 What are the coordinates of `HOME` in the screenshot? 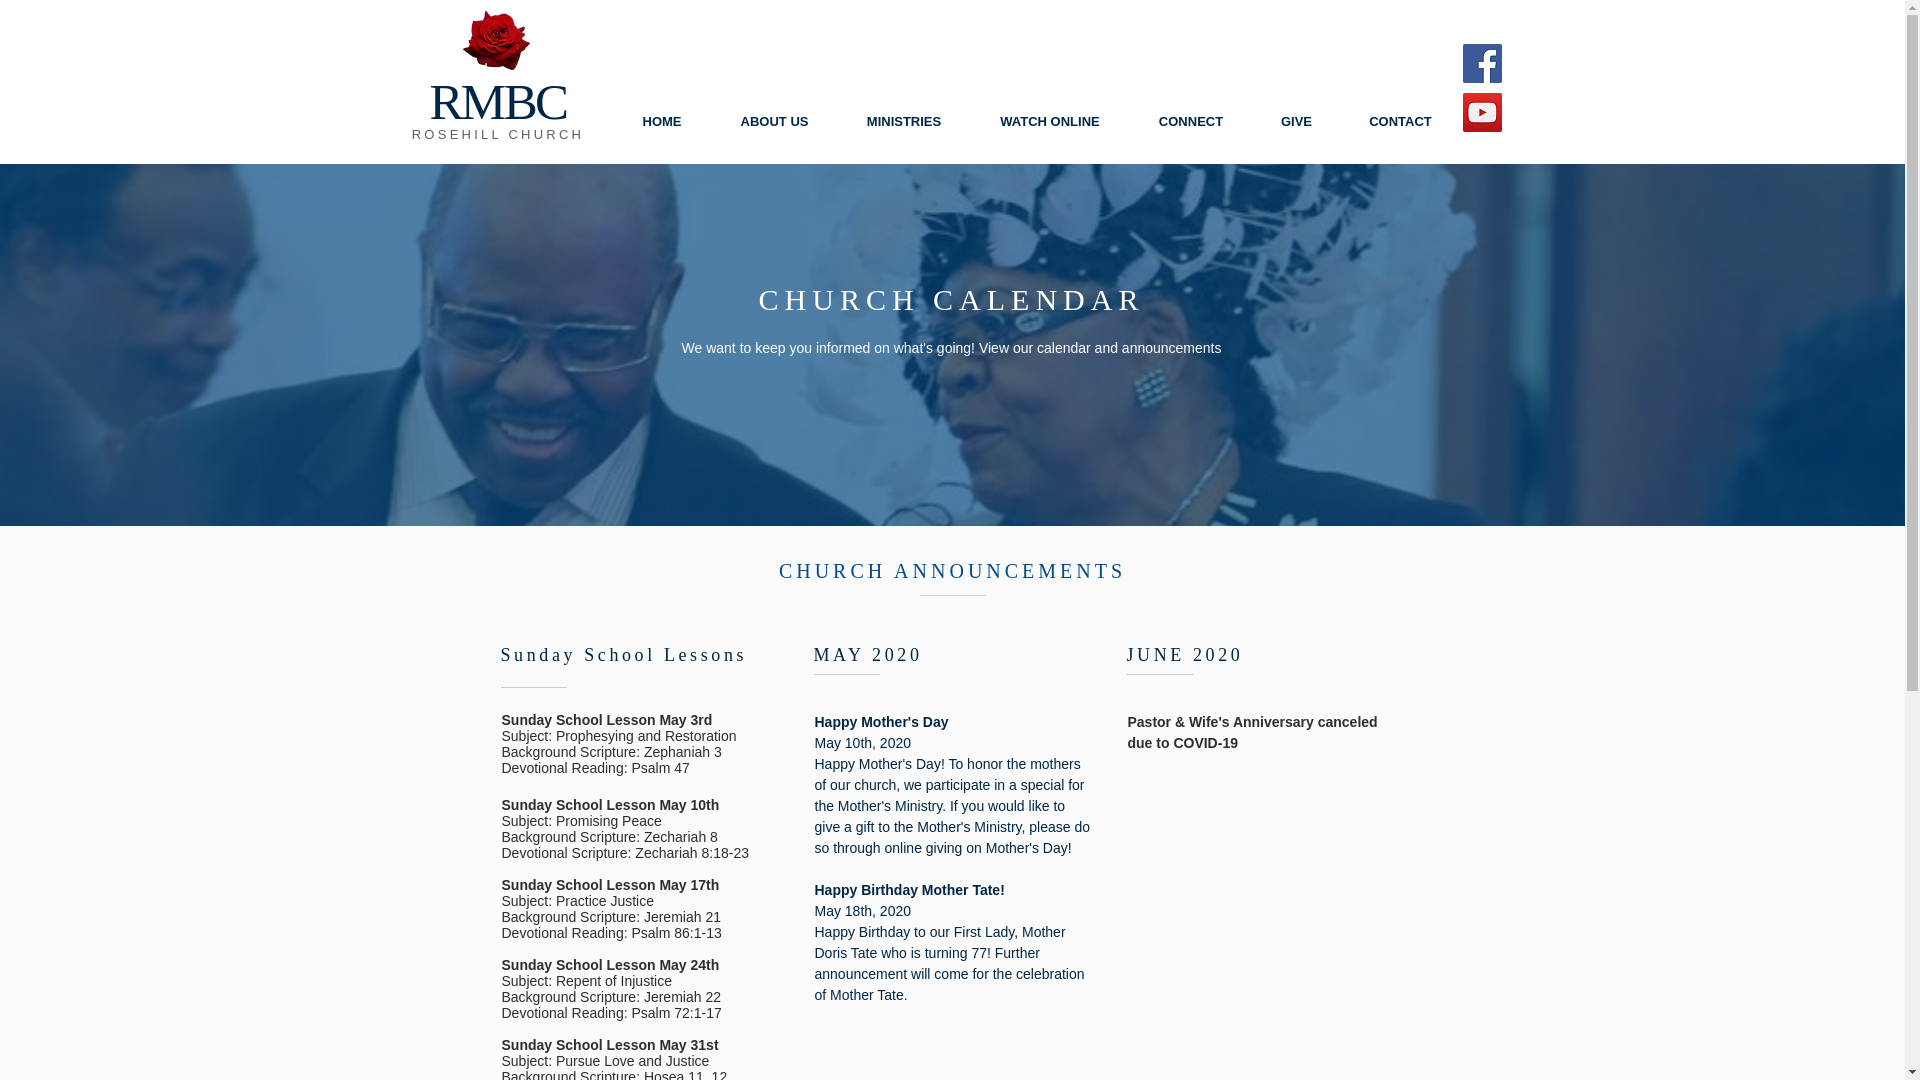 It's located at (661, 121).